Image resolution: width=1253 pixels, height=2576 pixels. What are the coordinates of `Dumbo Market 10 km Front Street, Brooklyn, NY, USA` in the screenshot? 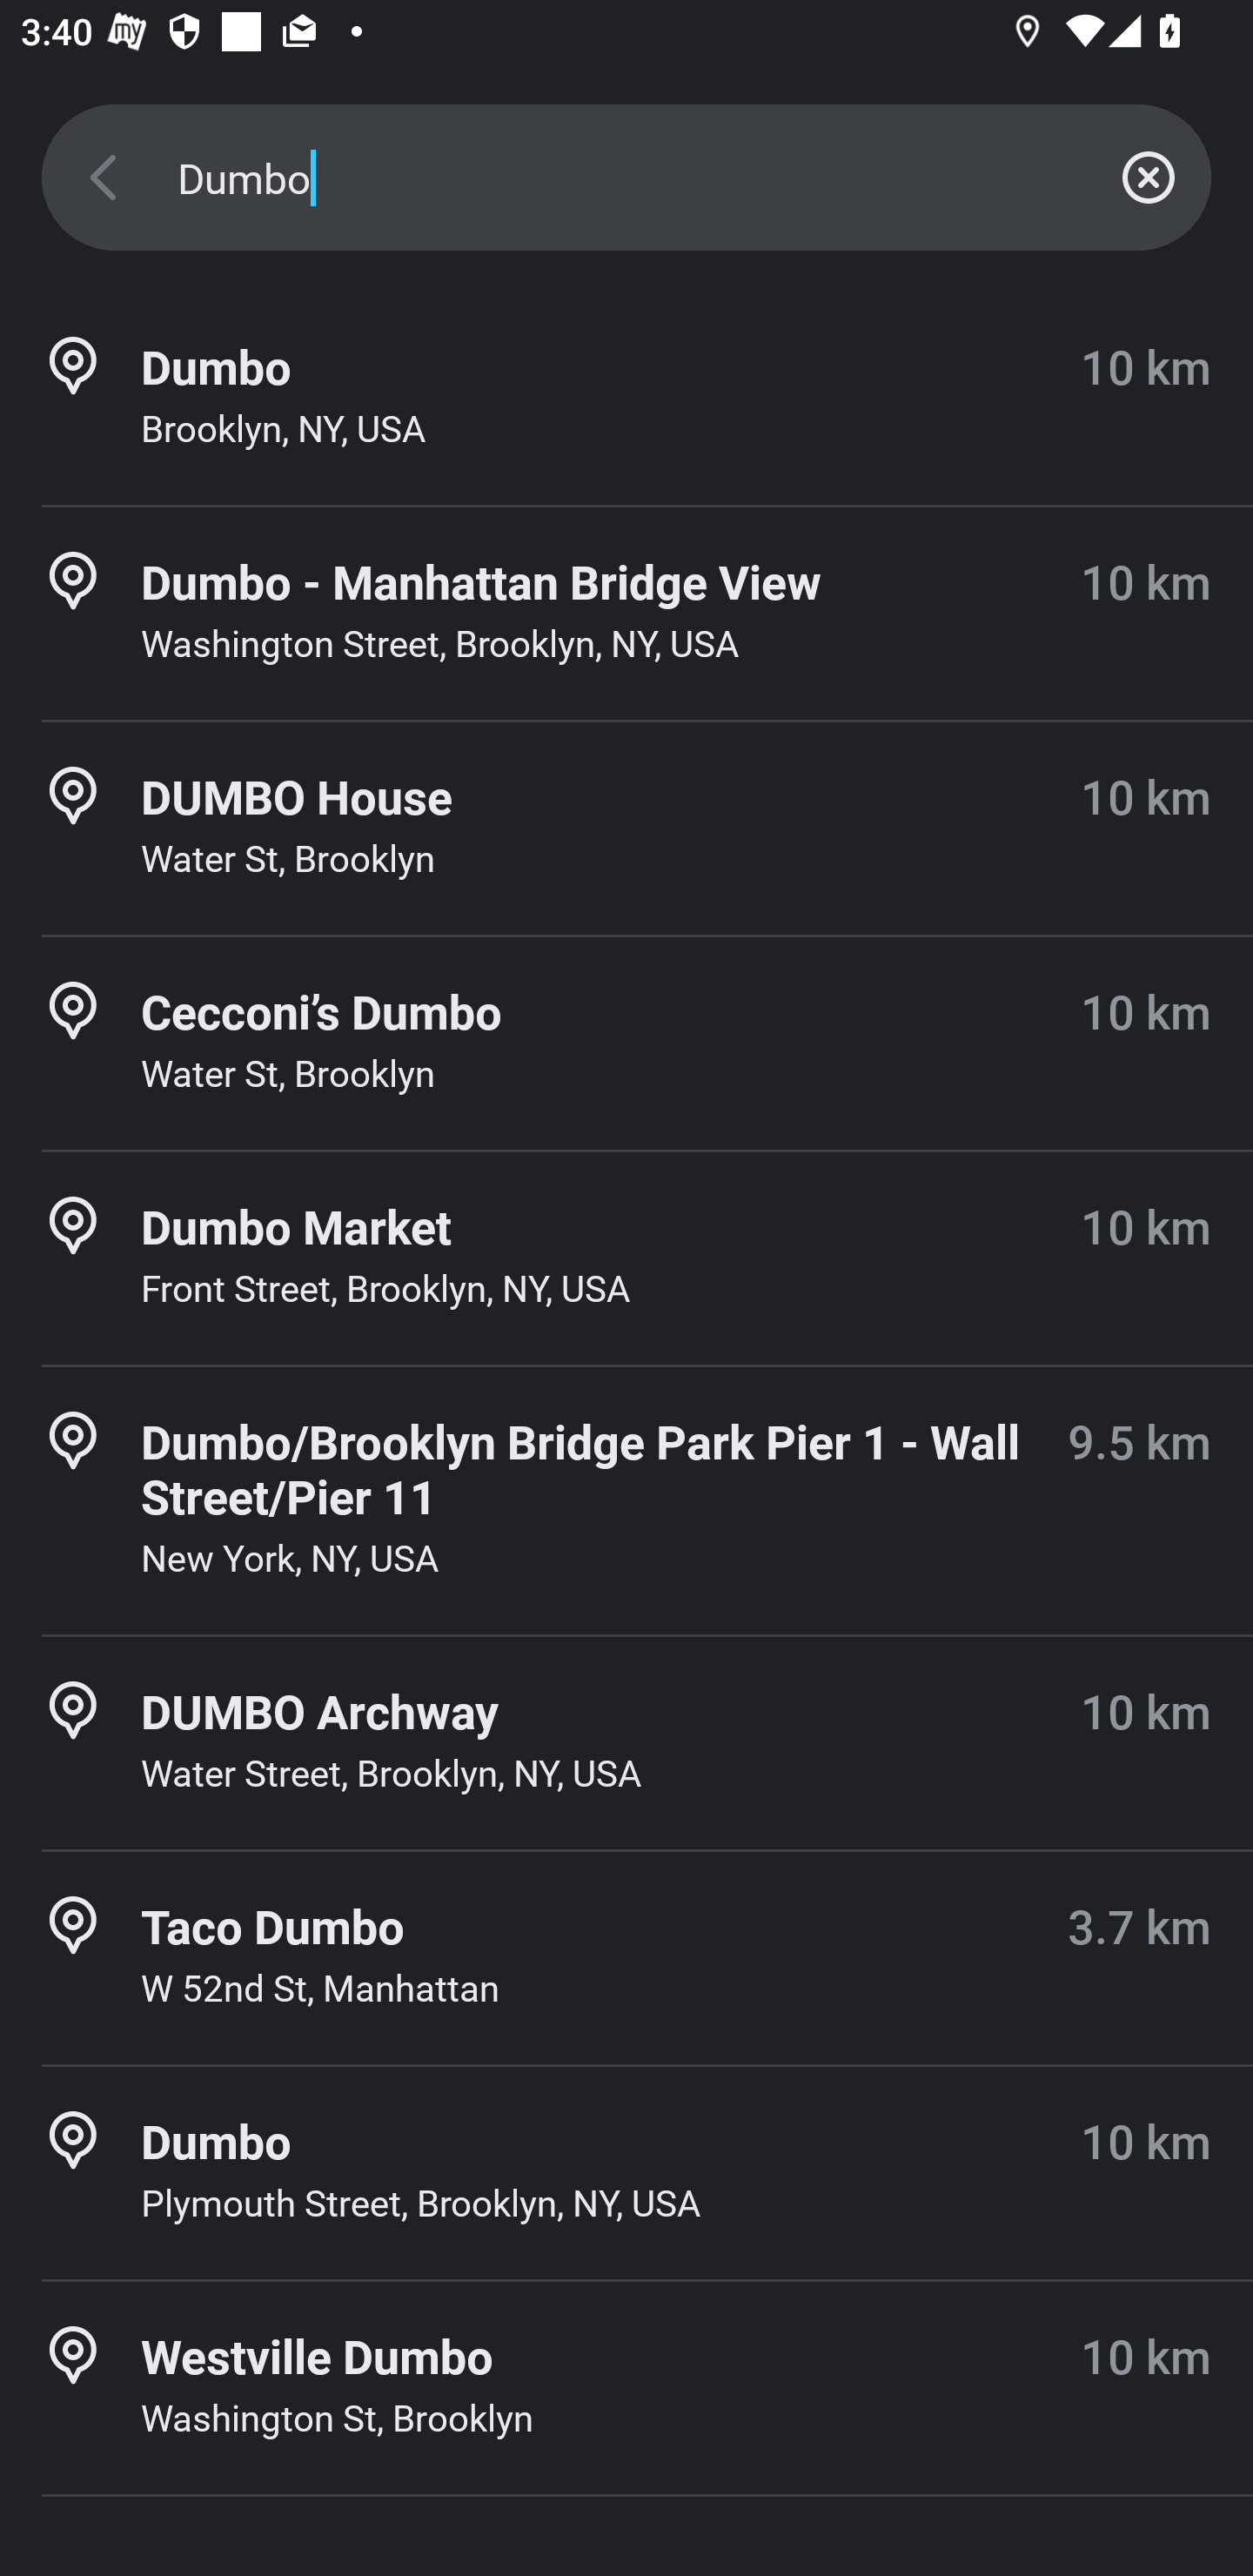 It's located at (626, 1258).